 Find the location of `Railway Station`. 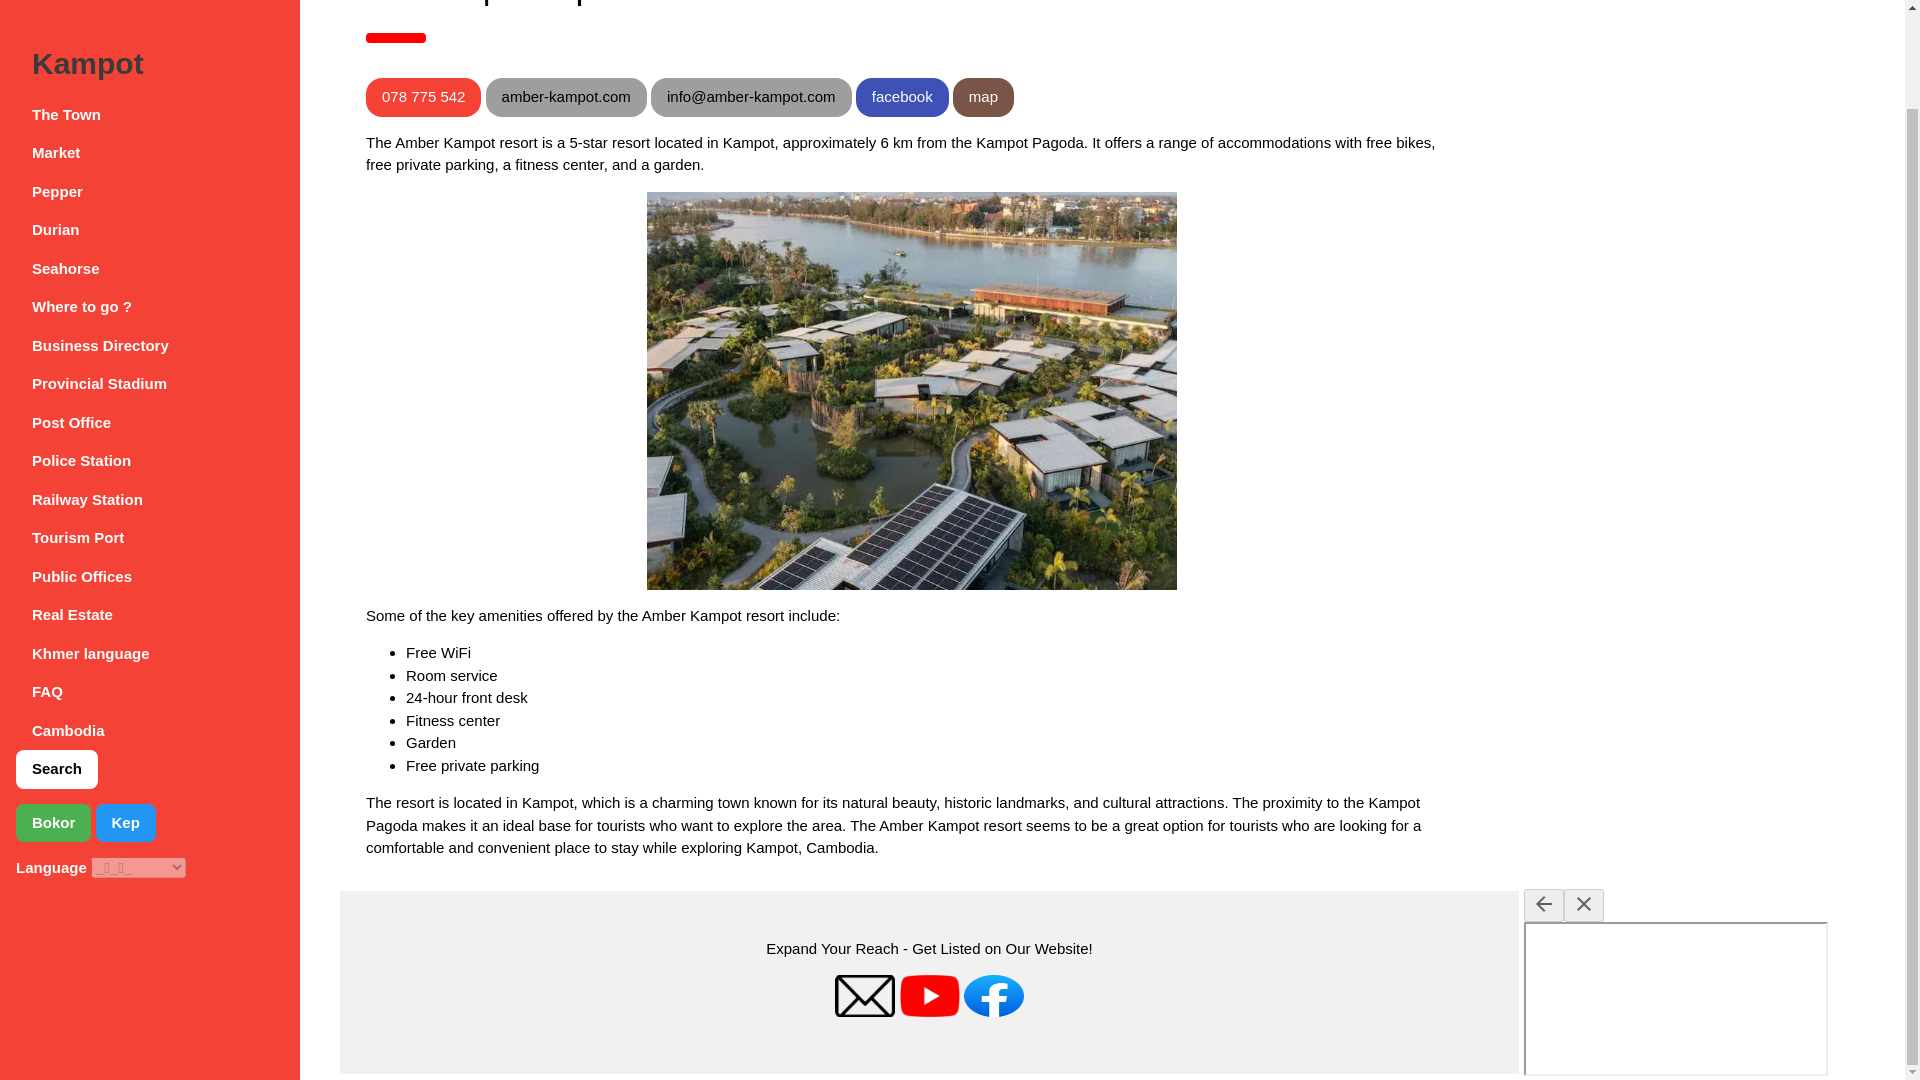

Railway Station is located at coordinates (150, 394).